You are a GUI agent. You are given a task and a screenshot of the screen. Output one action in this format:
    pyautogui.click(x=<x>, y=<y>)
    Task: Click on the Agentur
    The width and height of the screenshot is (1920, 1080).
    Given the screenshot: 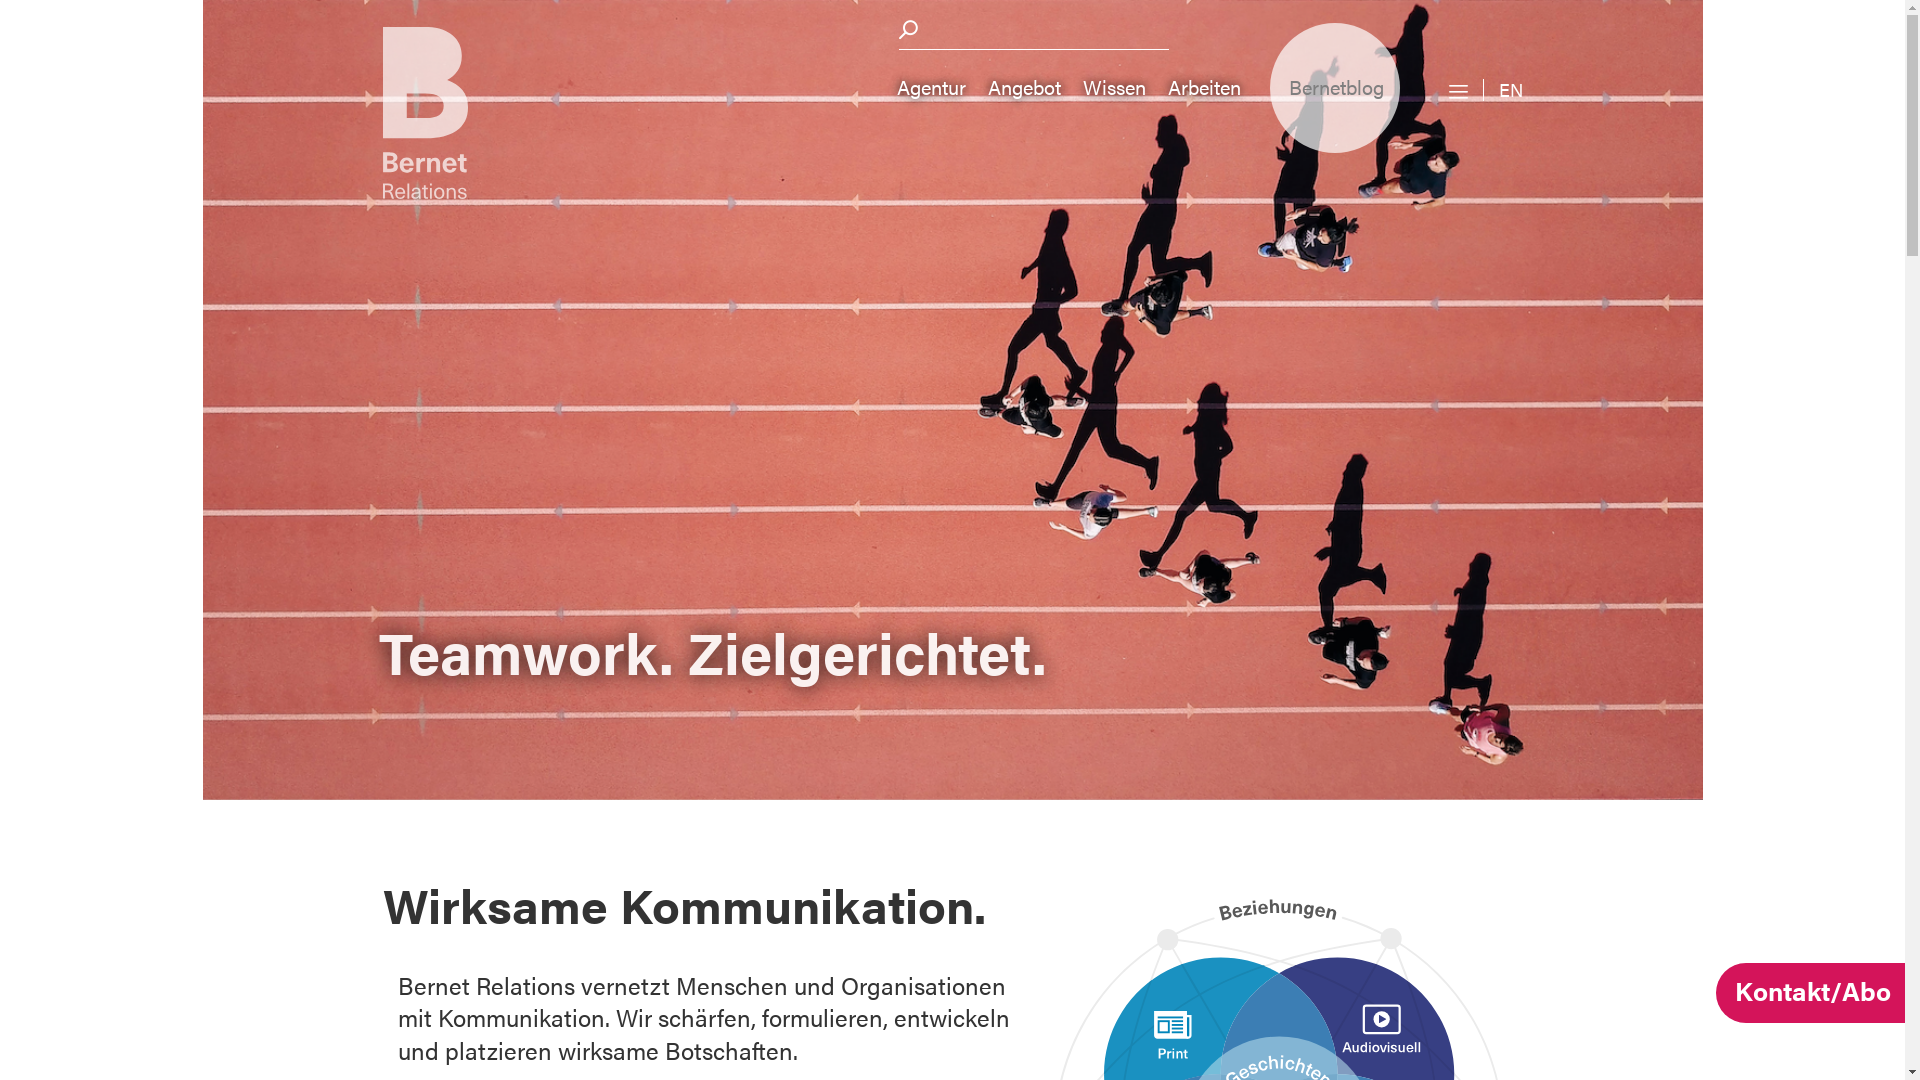 What is the action you would take?
    pyautogui.click(x=932, y=88)
    